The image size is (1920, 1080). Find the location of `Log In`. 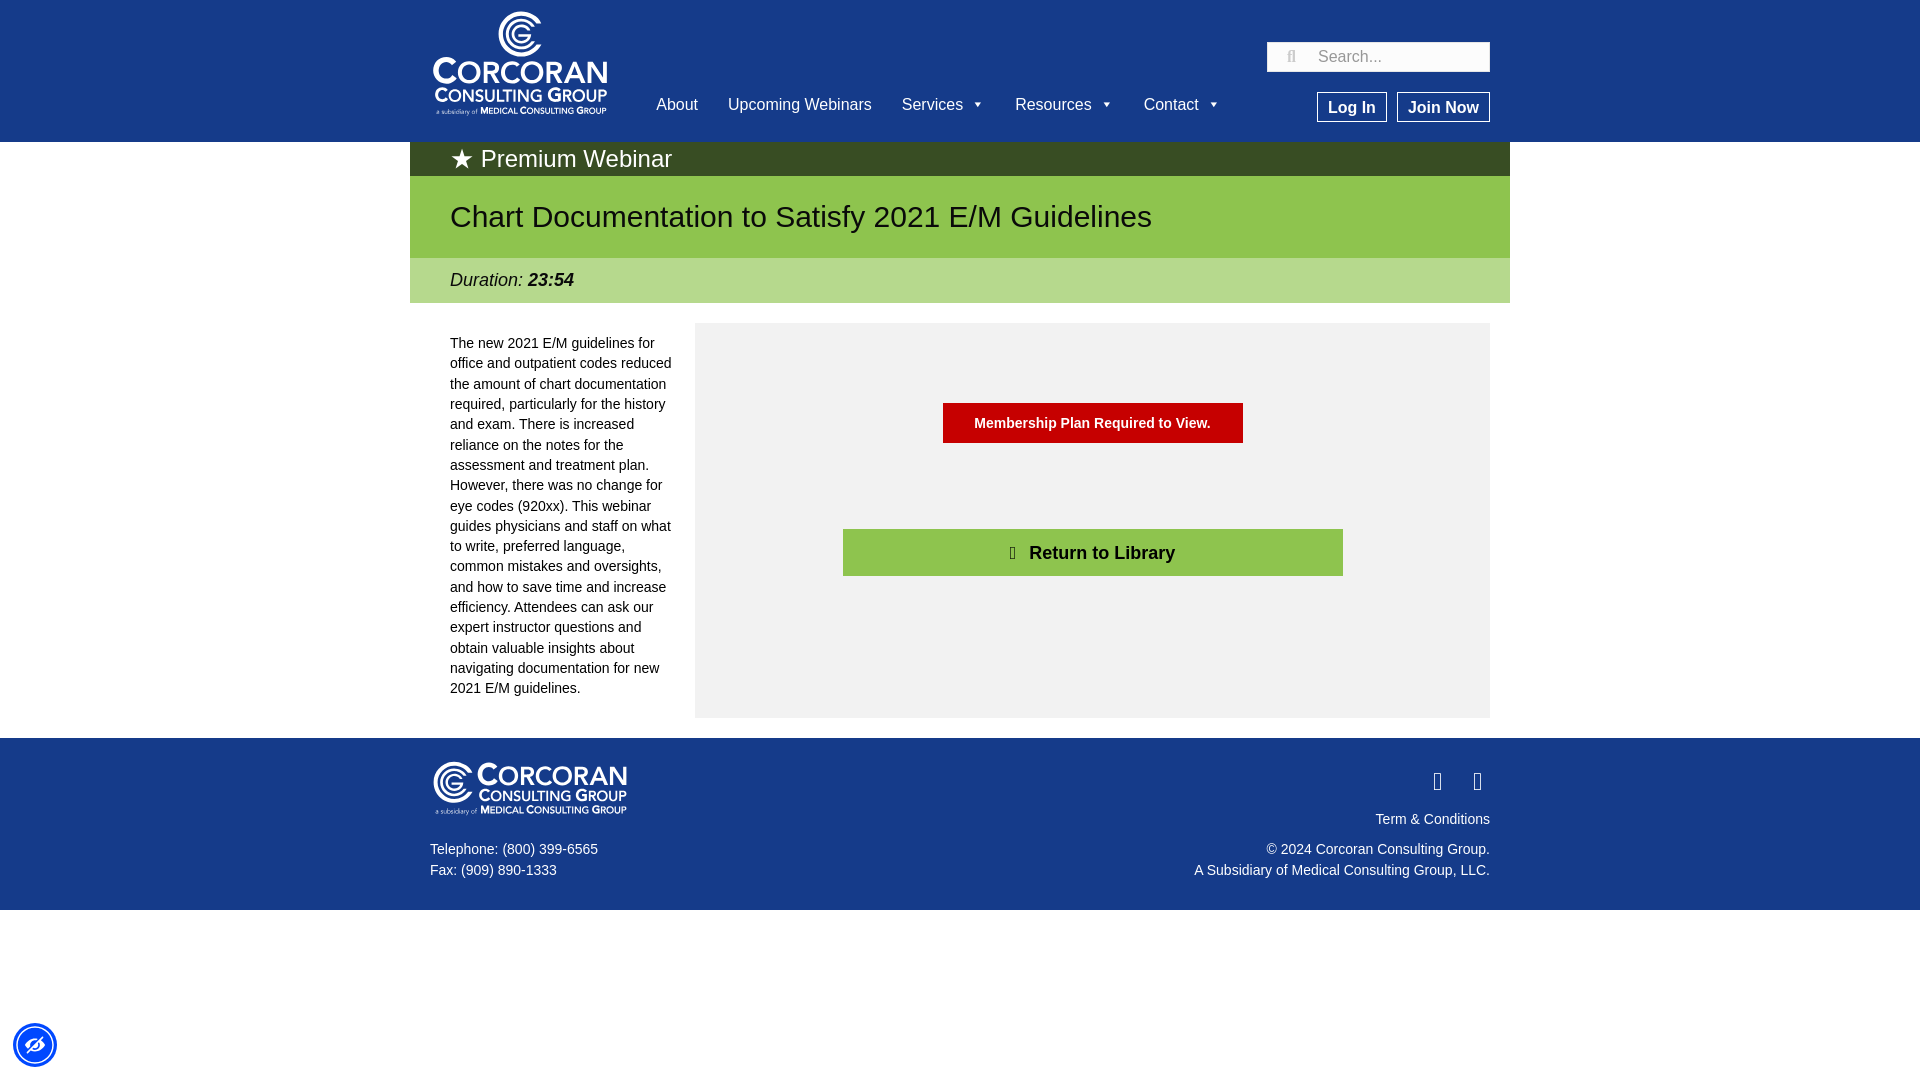

Log In is located at coordinates (1352, 106).